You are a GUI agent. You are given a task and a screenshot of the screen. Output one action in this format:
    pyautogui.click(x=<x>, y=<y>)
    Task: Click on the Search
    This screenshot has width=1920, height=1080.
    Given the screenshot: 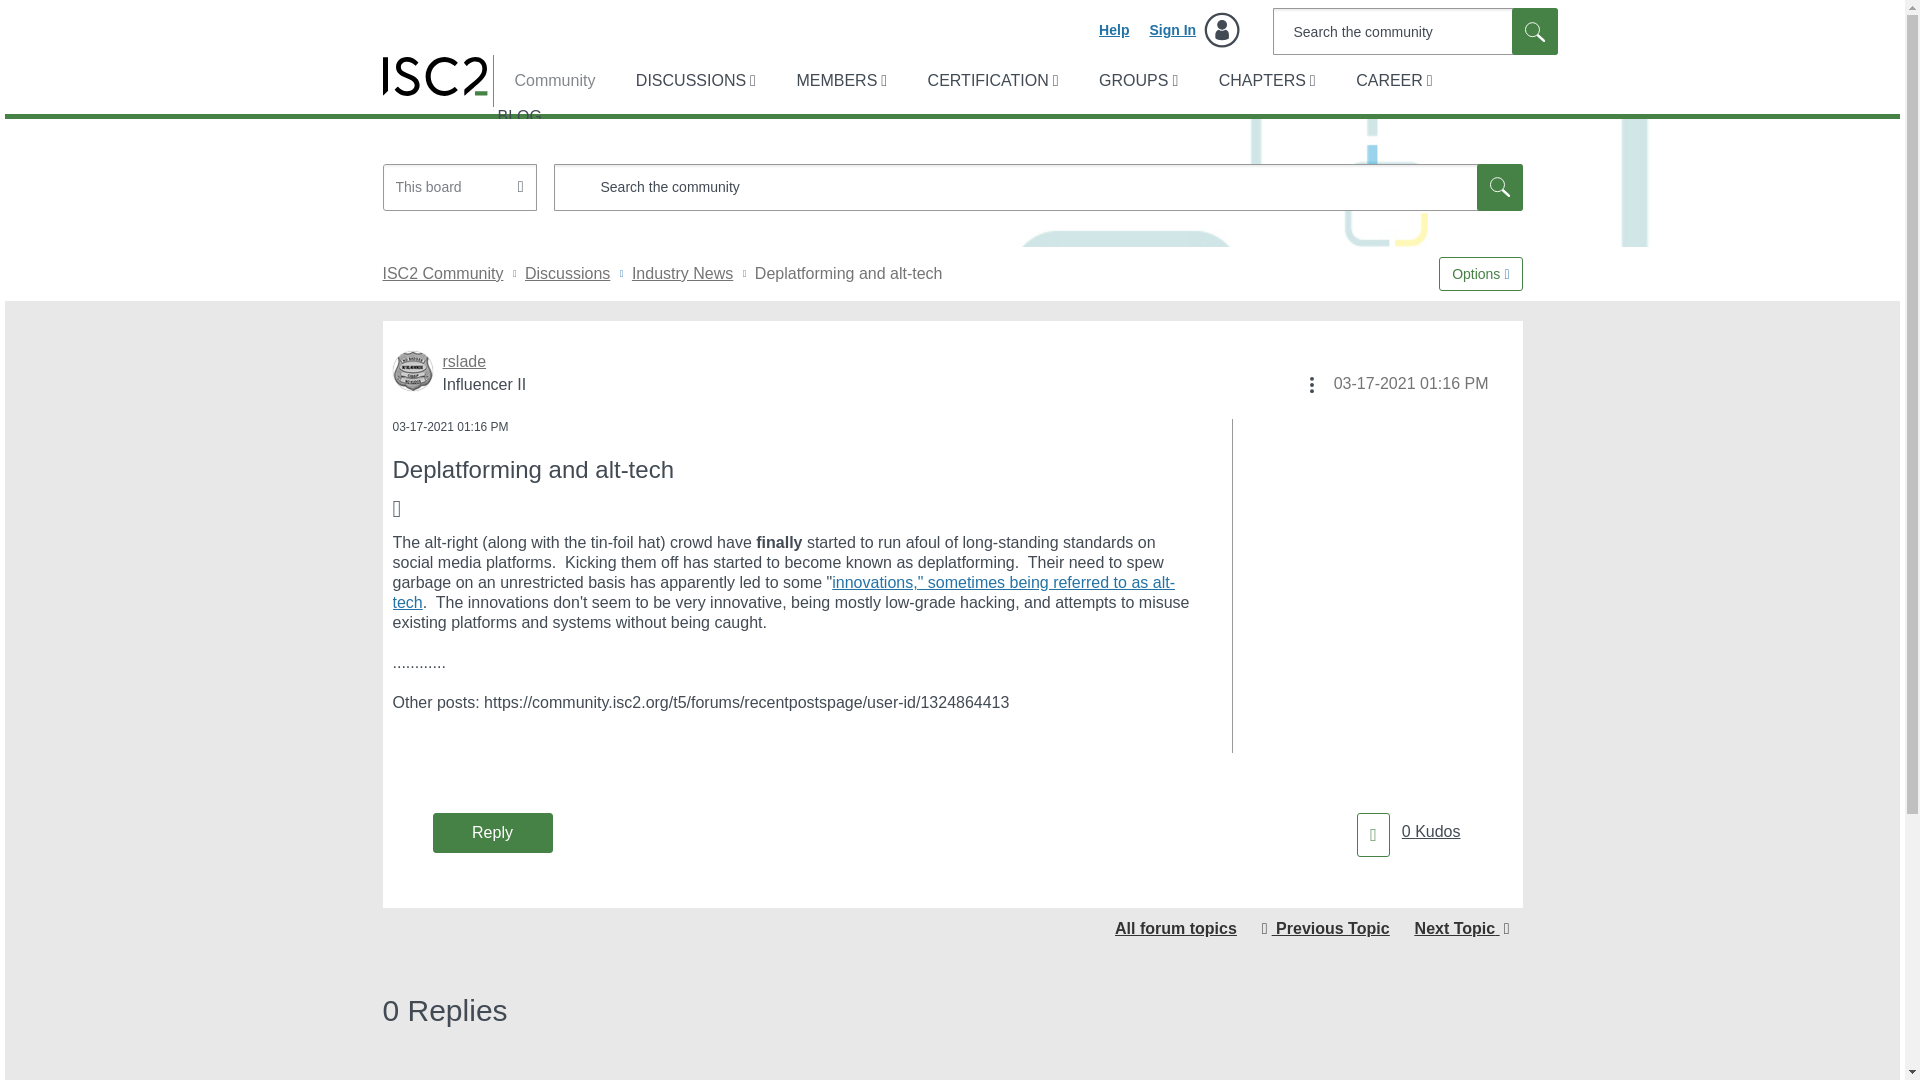 What is the action you would take?
    pyautogui.click(x=1038, y=187)
    